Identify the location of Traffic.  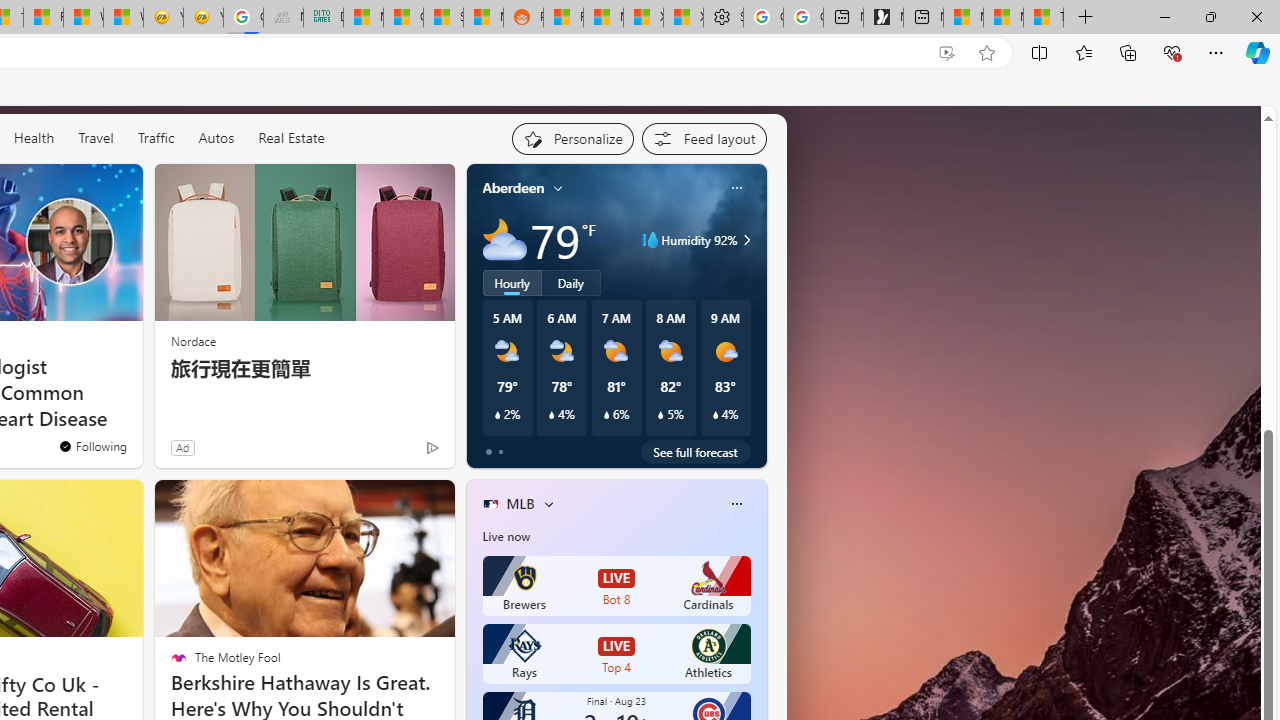
(155, 137).